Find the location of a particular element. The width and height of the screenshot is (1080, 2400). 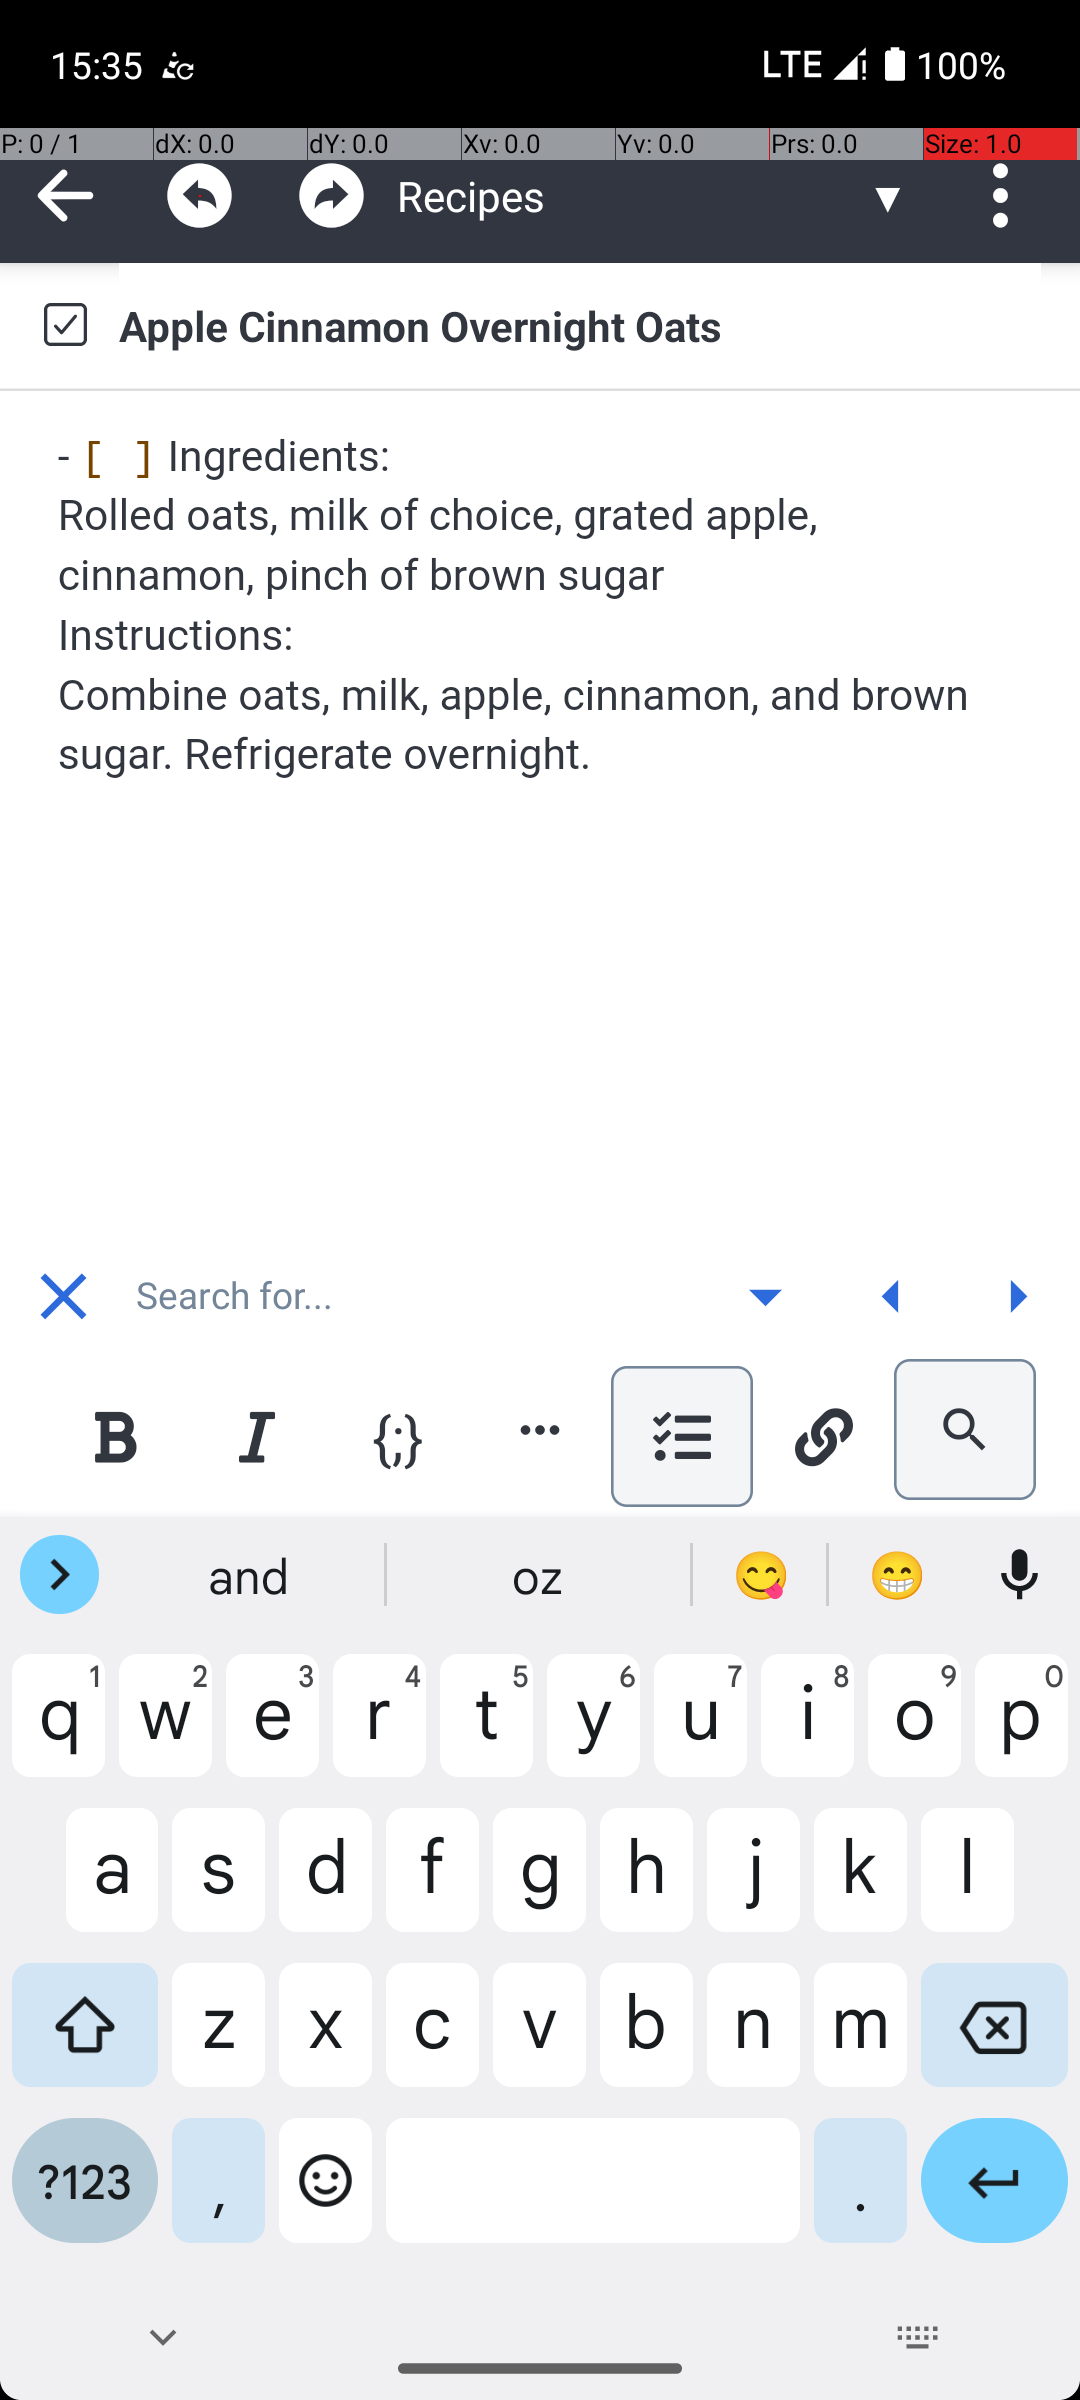

Show advanced is located at coordinates (765, 1296).